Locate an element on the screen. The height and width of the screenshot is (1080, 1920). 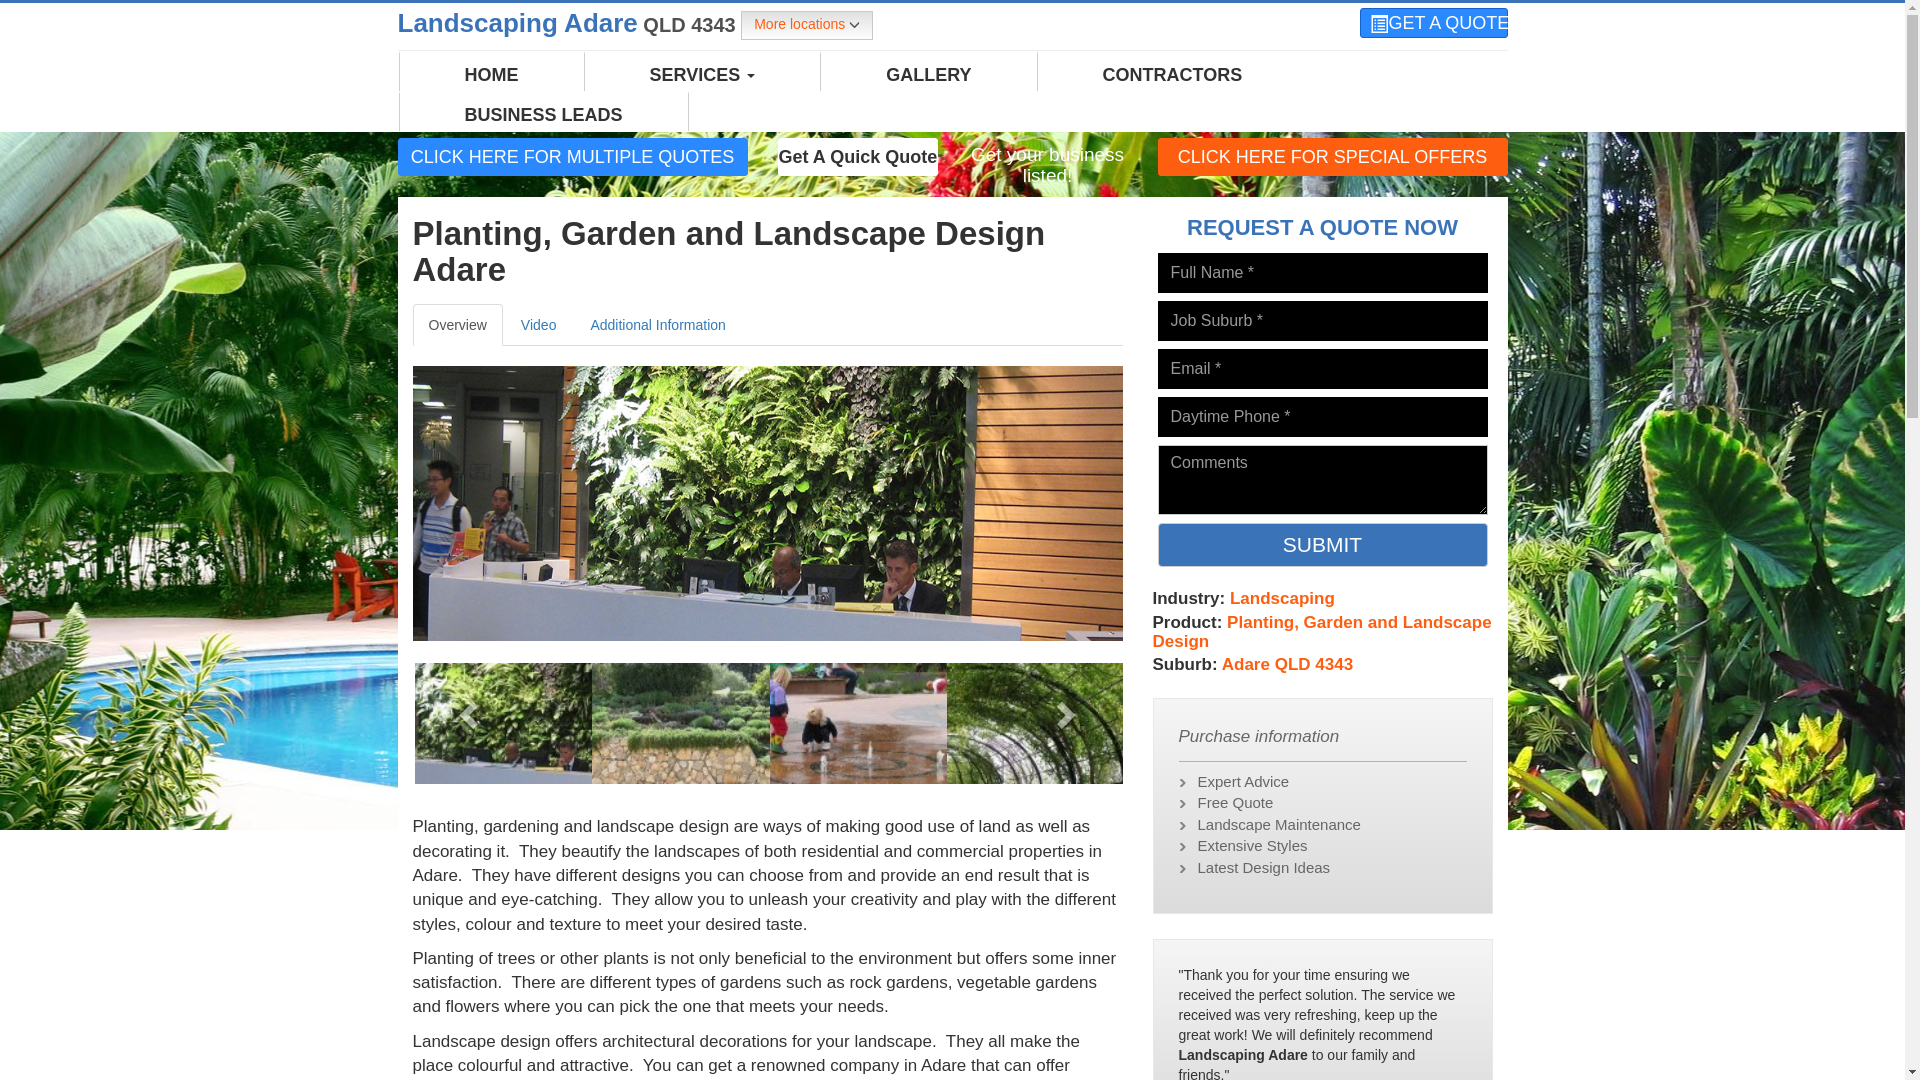
Get your business listed! is located at coordinates (1047, 166).